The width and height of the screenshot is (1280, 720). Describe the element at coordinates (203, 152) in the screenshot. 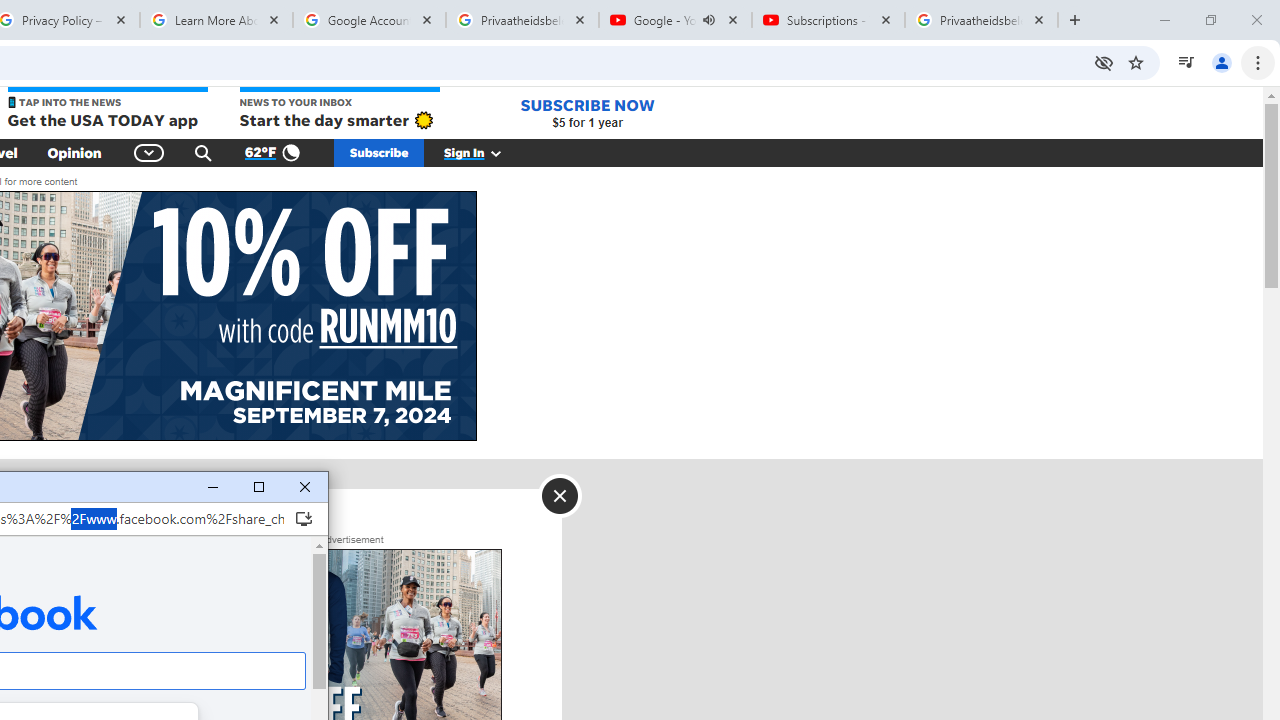

I see `Search` at that location.